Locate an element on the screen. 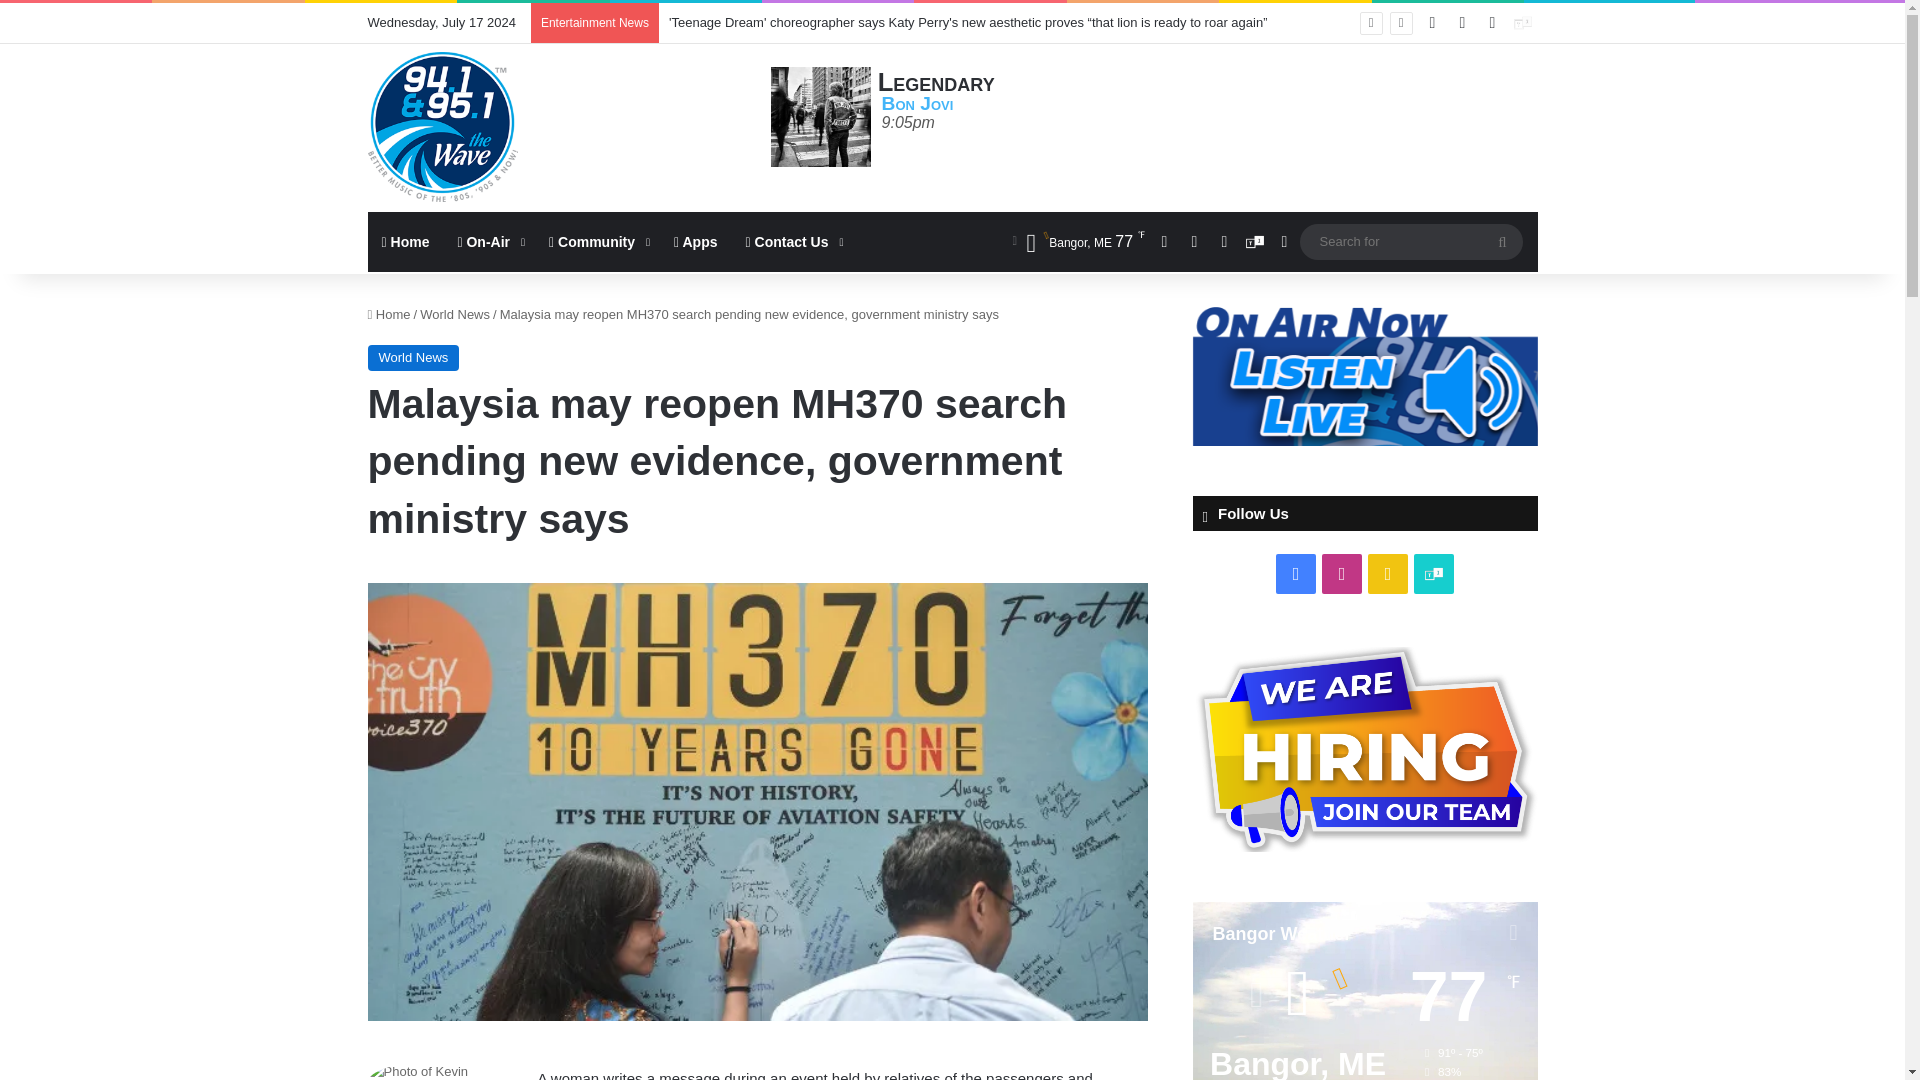  Home is located at coordinates (406, 242).